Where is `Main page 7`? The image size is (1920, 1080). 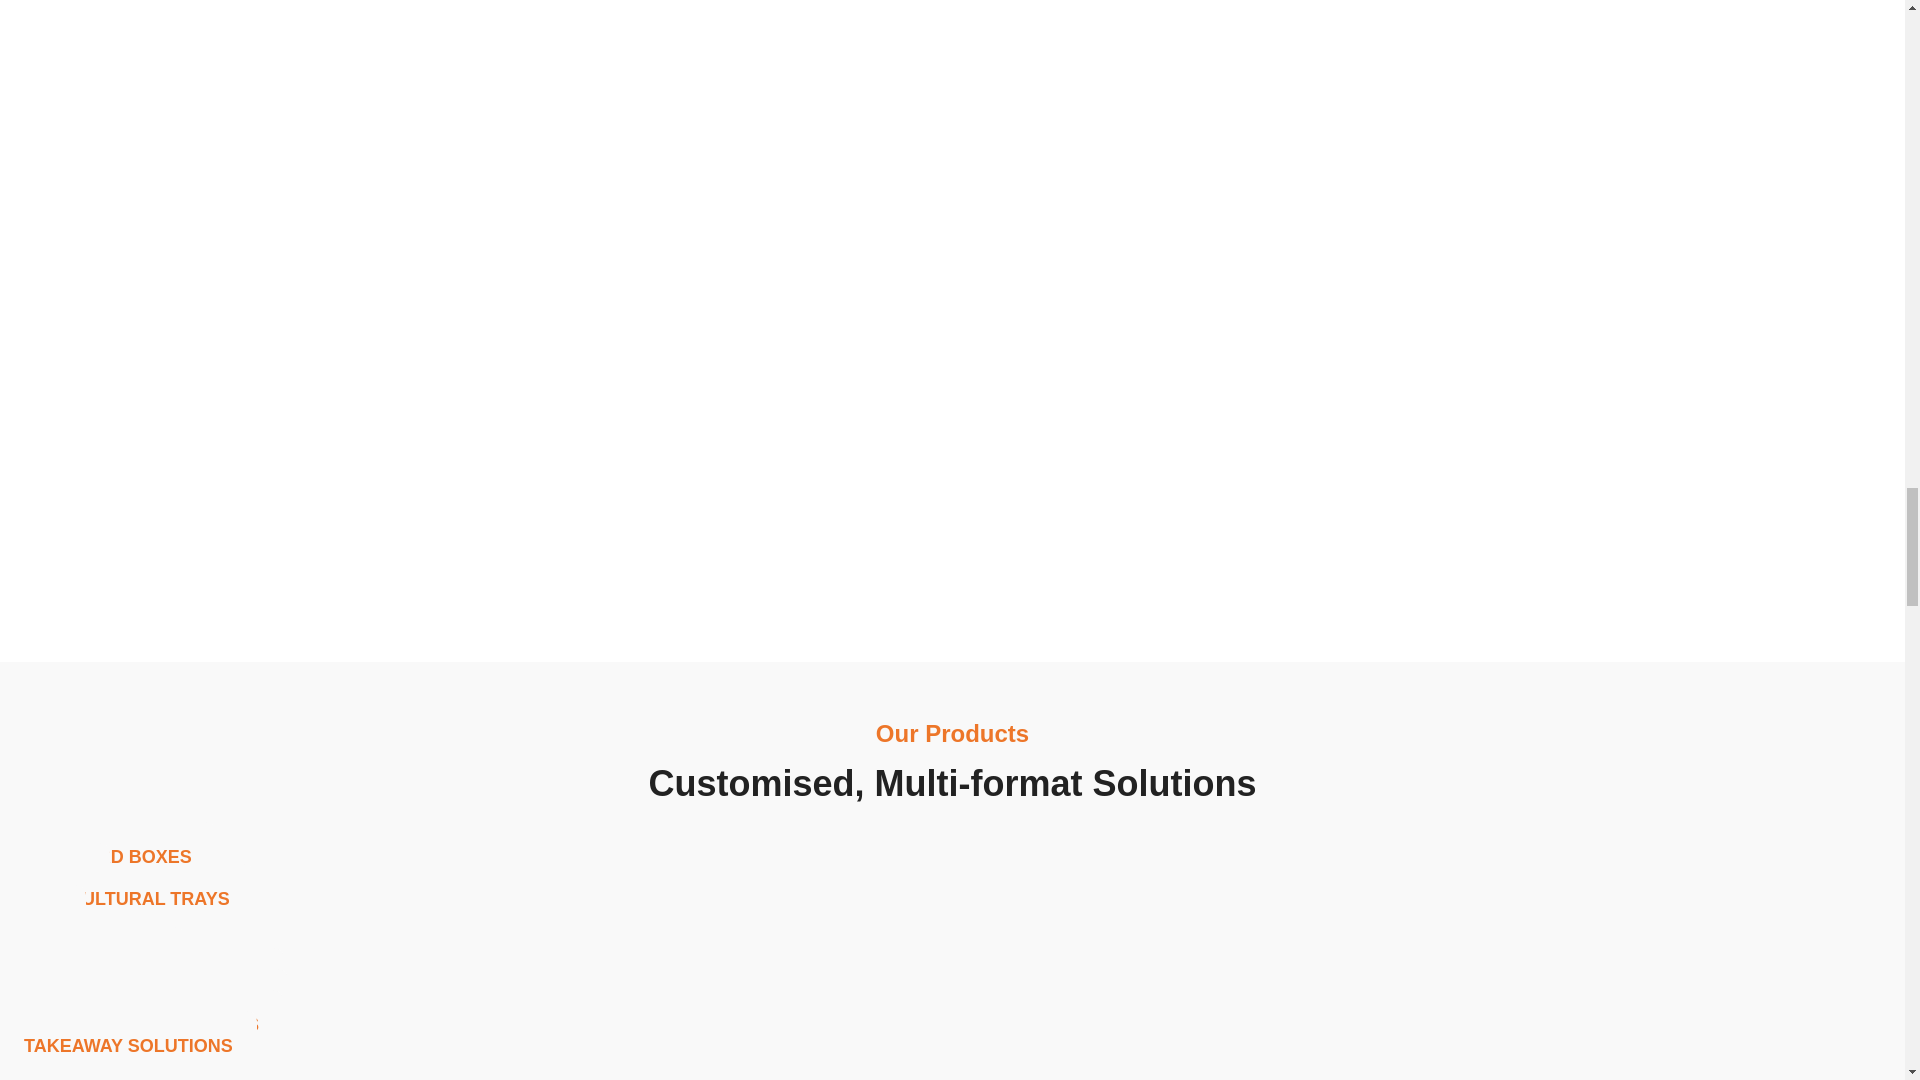 Main page 7 is located at coordinates (52, 903).